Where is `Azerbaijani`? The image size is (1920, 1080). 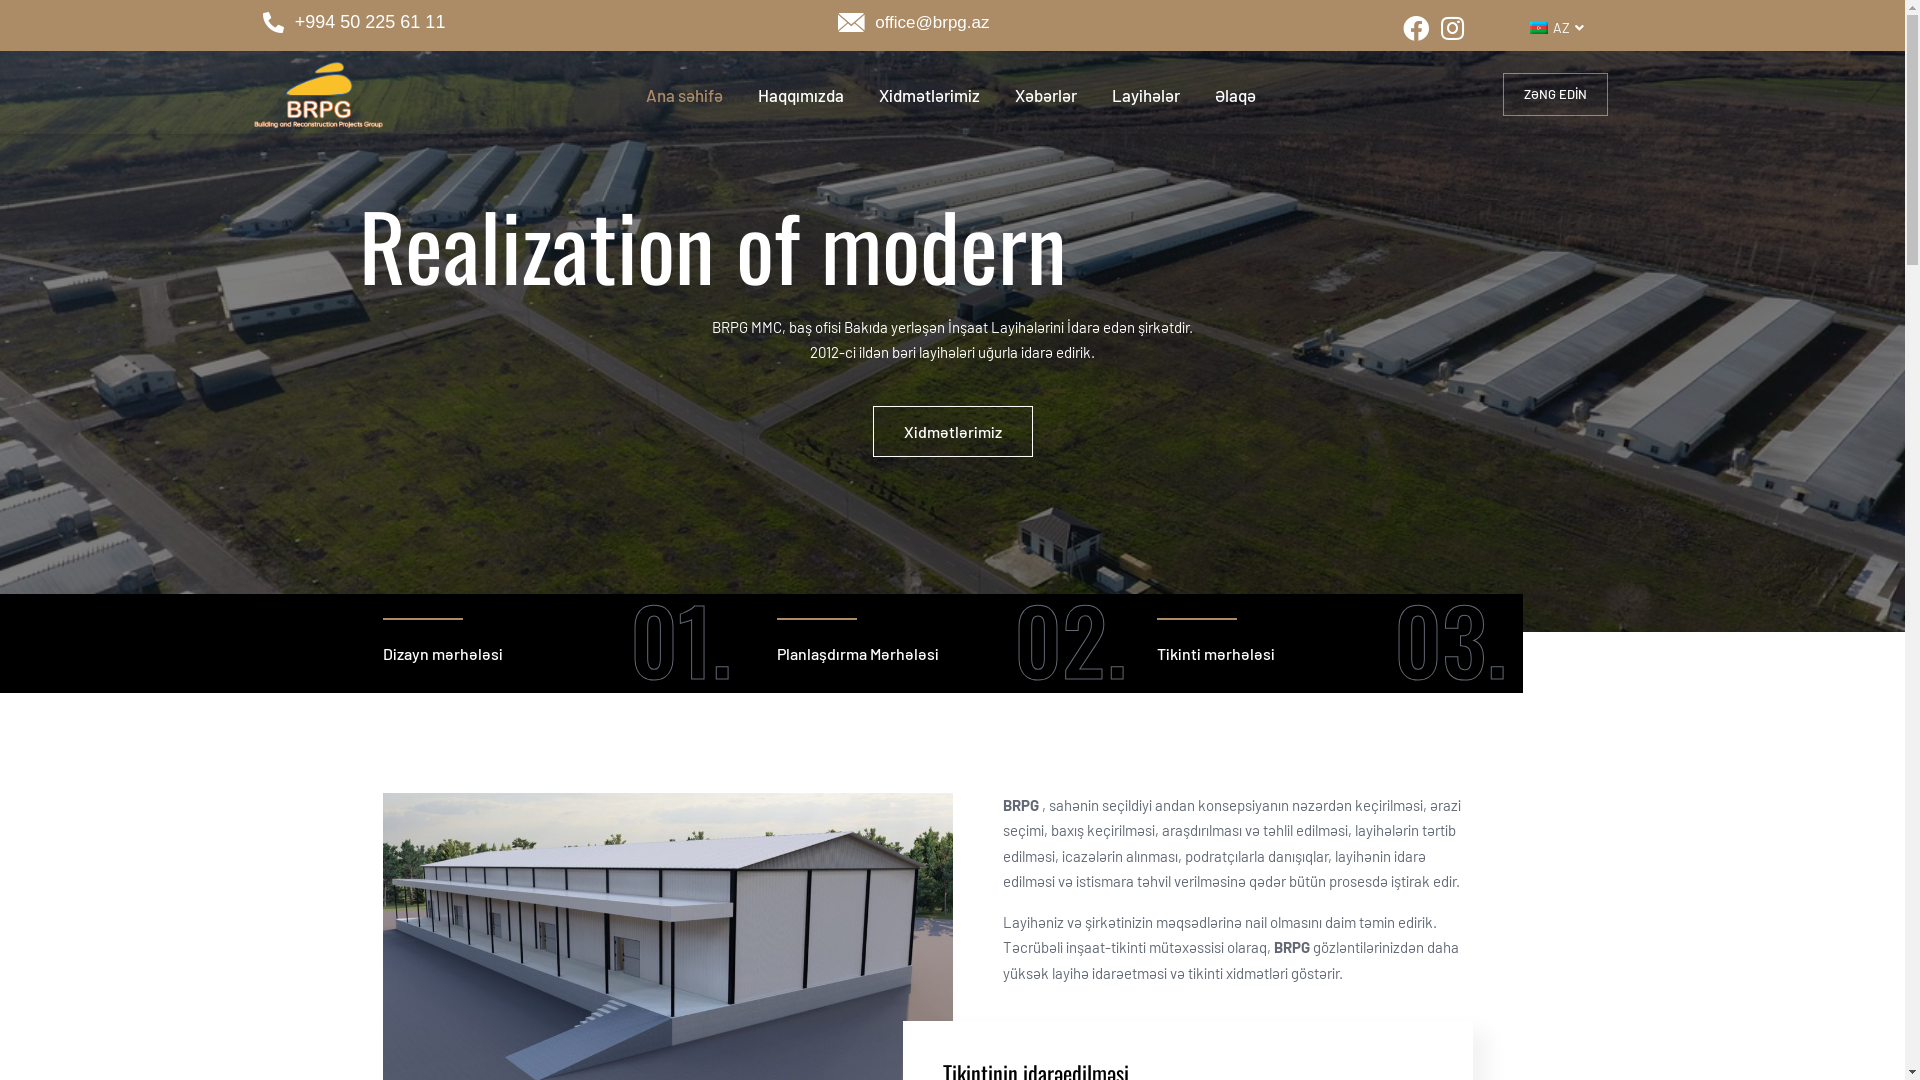
Azerbaijani is located at coordinates (1539, 28).